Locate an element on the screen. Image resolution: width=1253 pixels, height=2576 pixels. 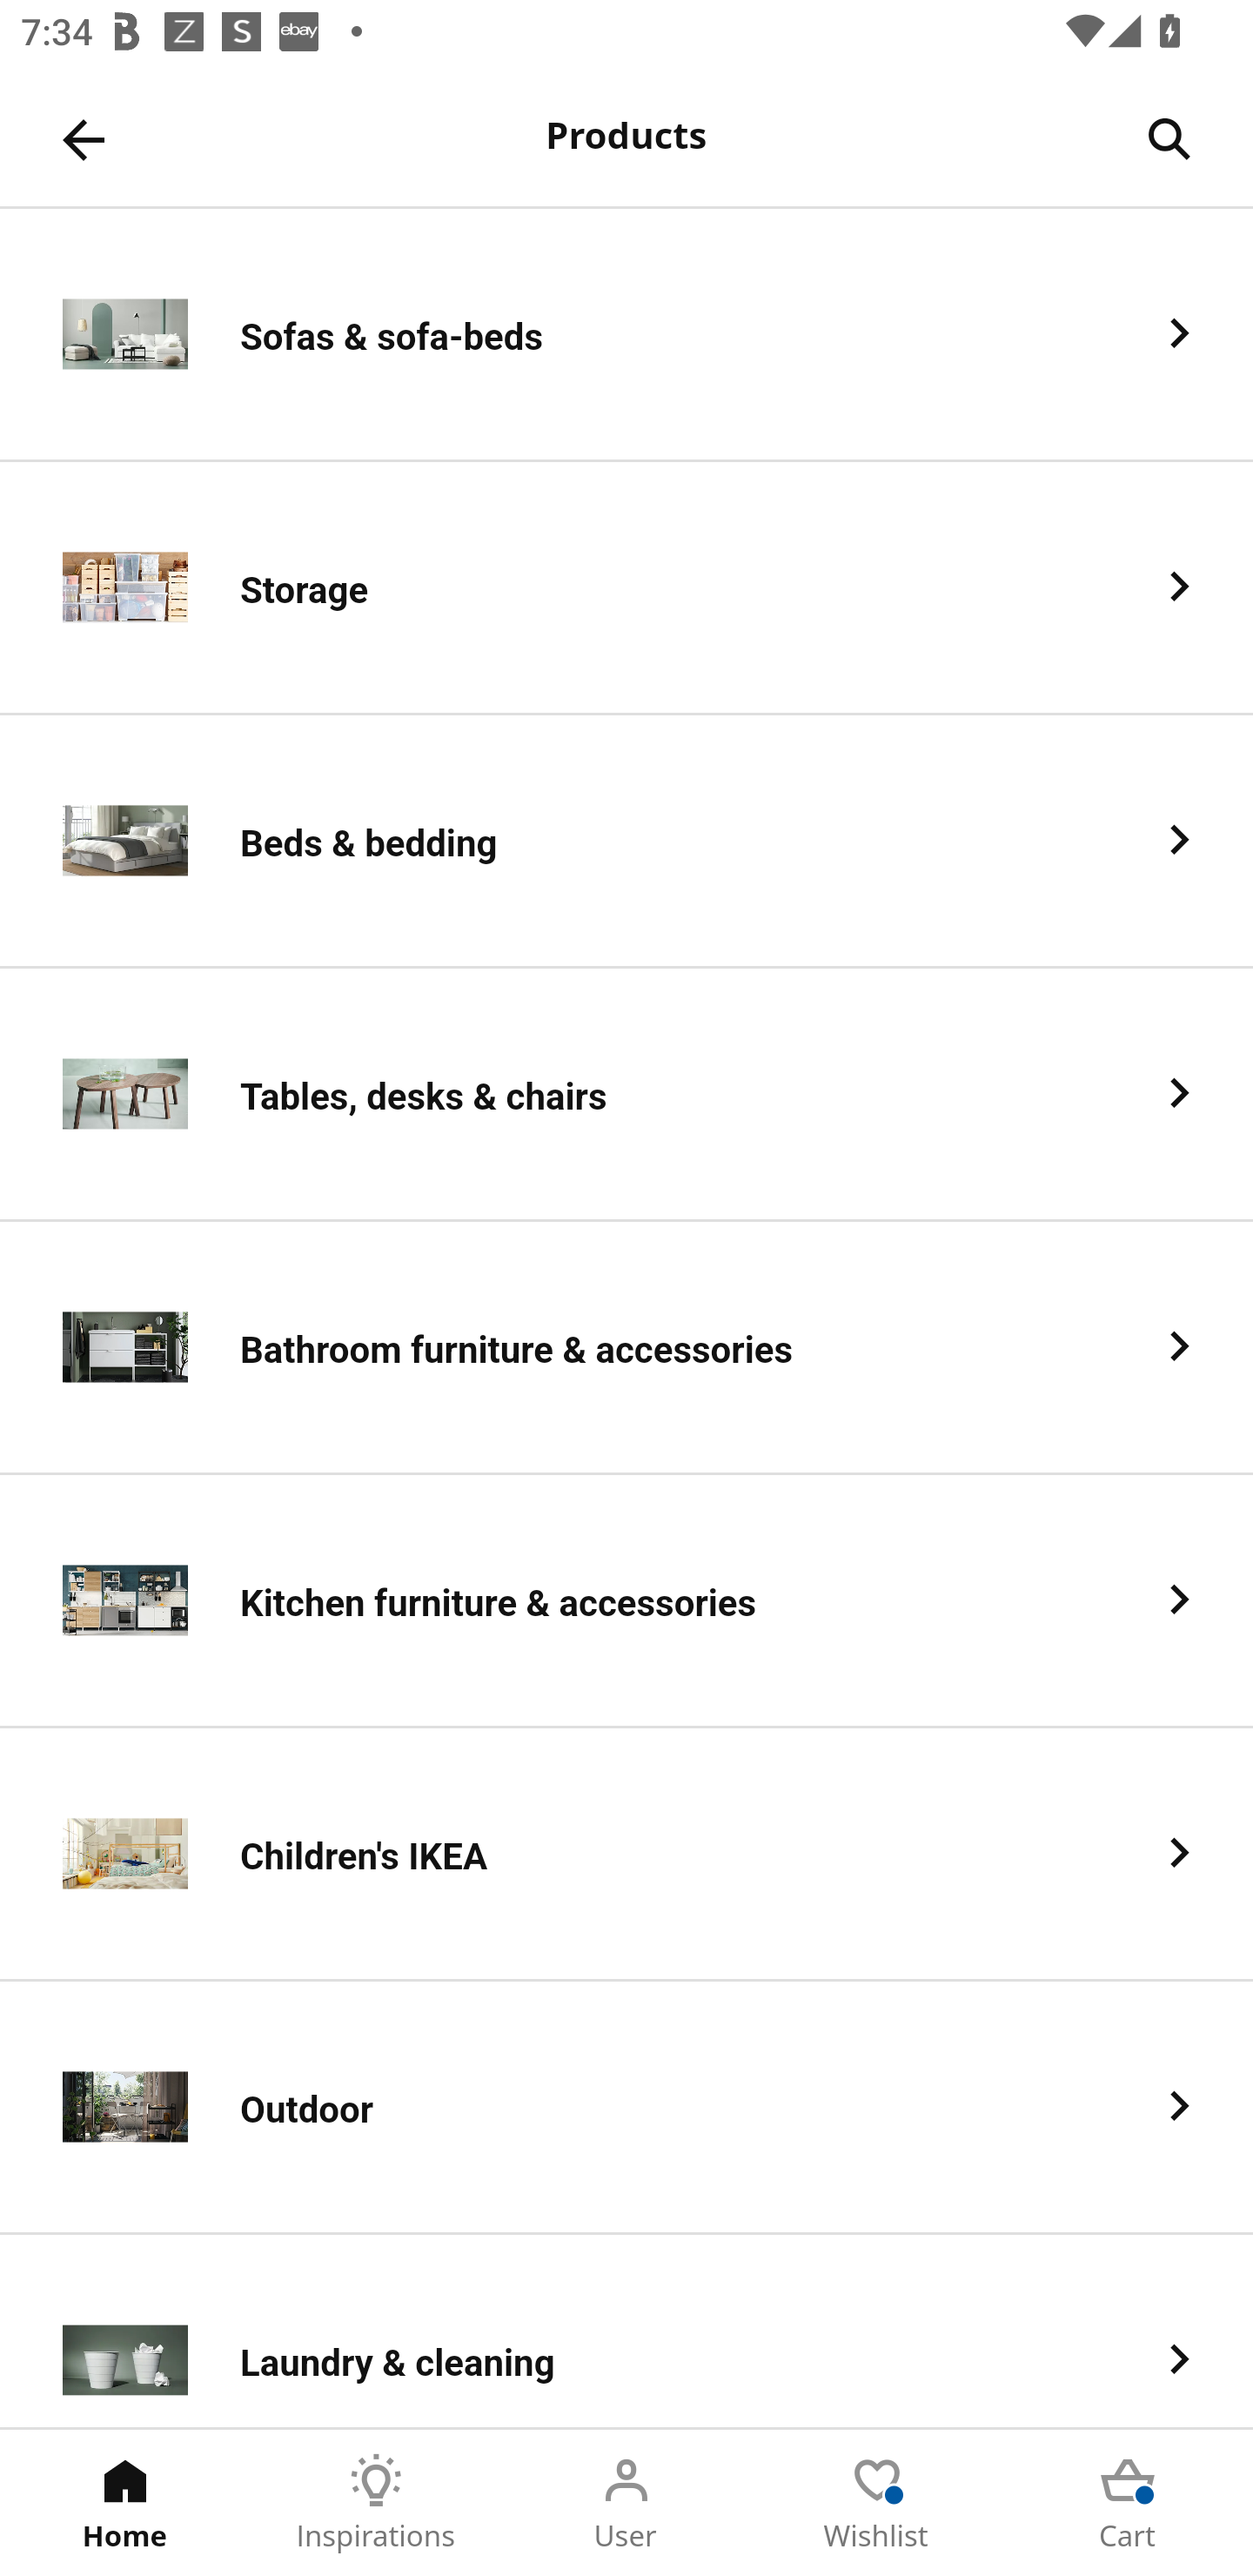
Beds & bedding is located at coordinates (626, 842).